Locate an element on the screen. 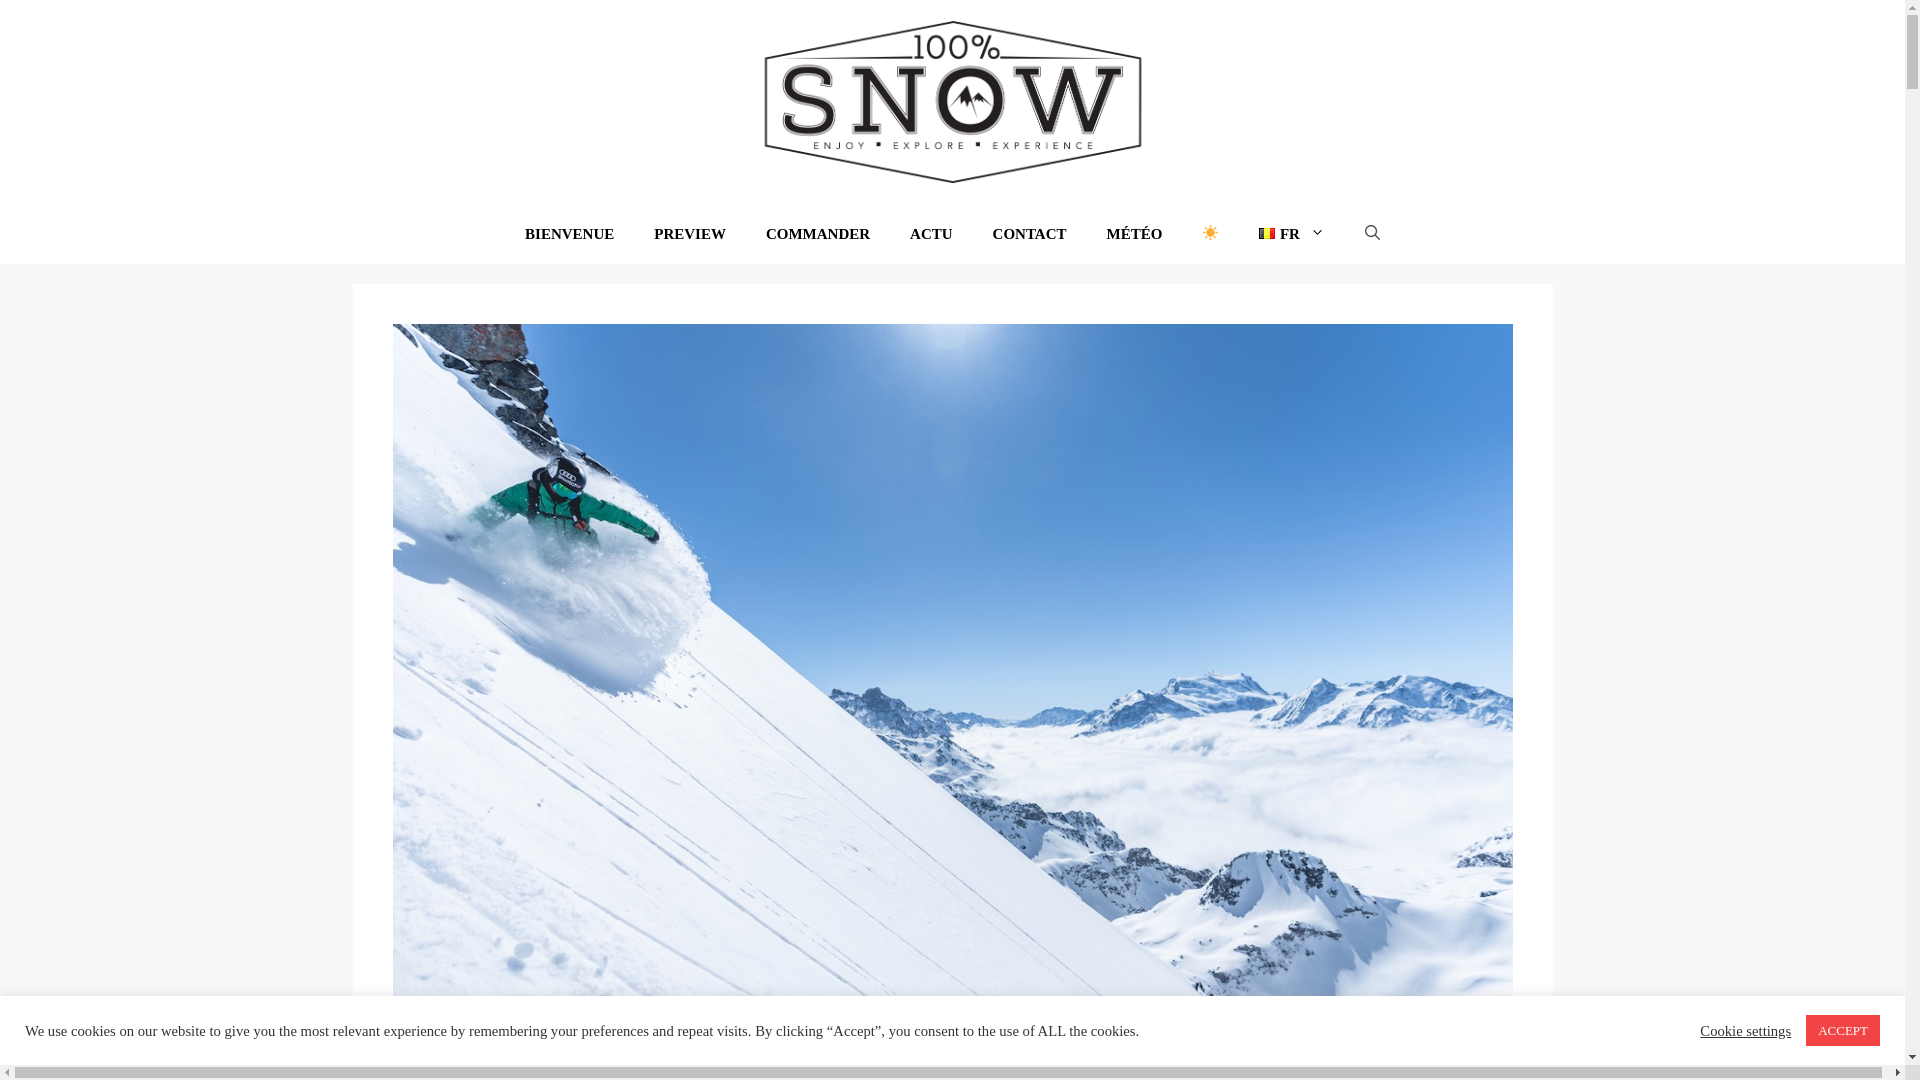  COMMANDER is located at coordinates (818, 234).